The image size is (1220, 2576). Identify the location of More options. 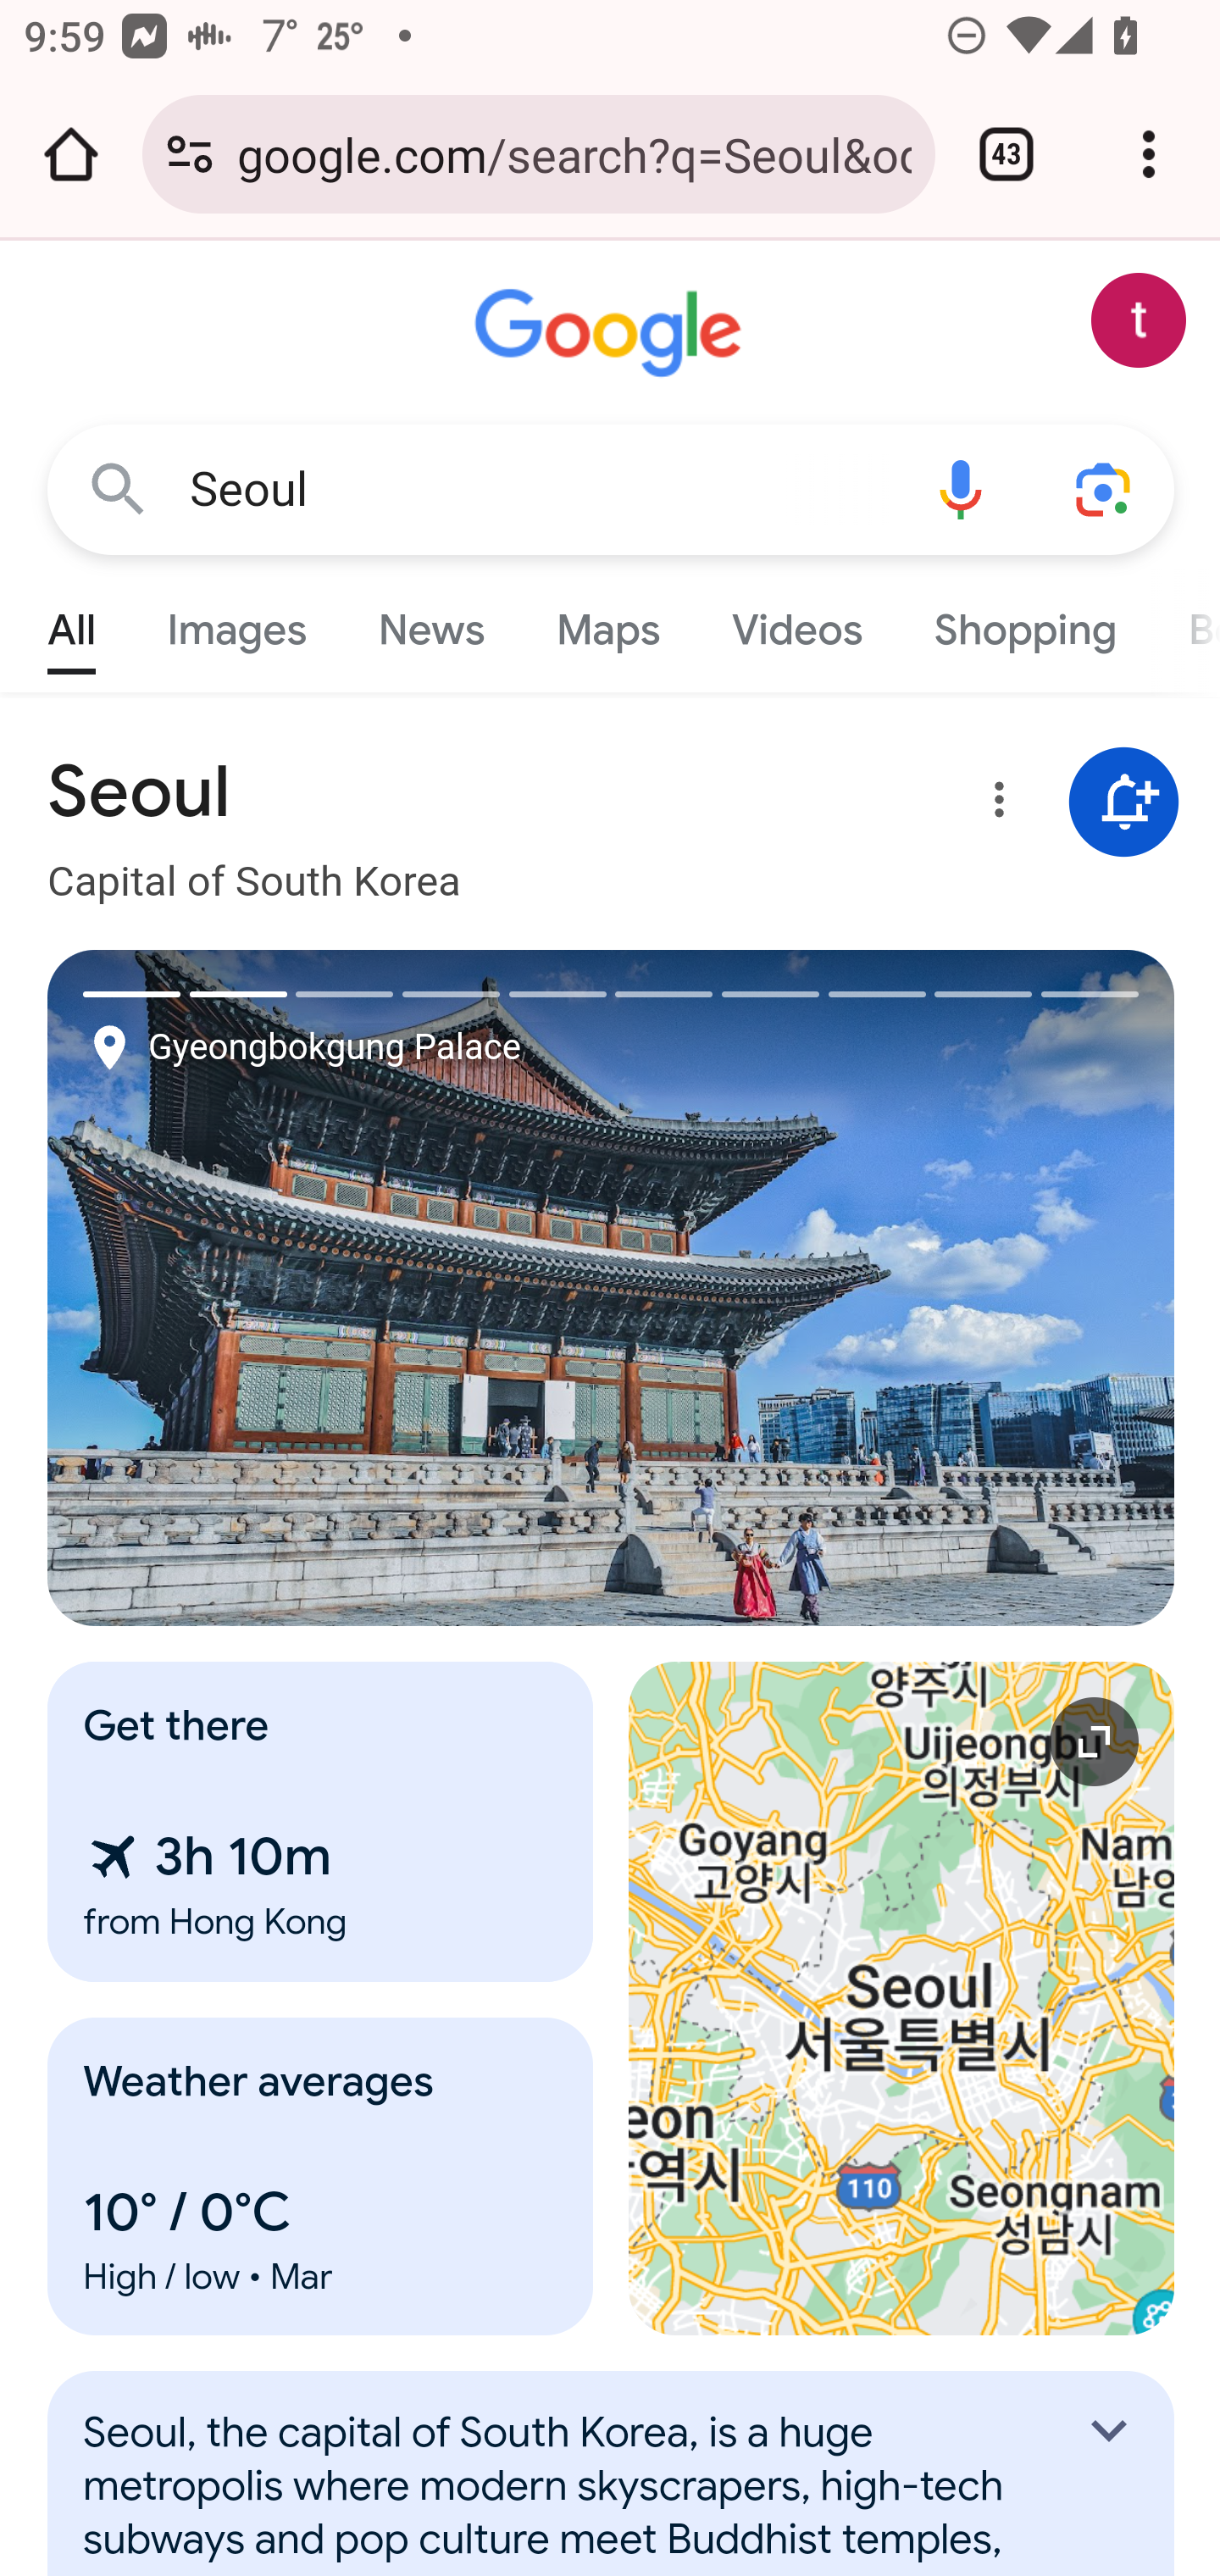
(994, 805).